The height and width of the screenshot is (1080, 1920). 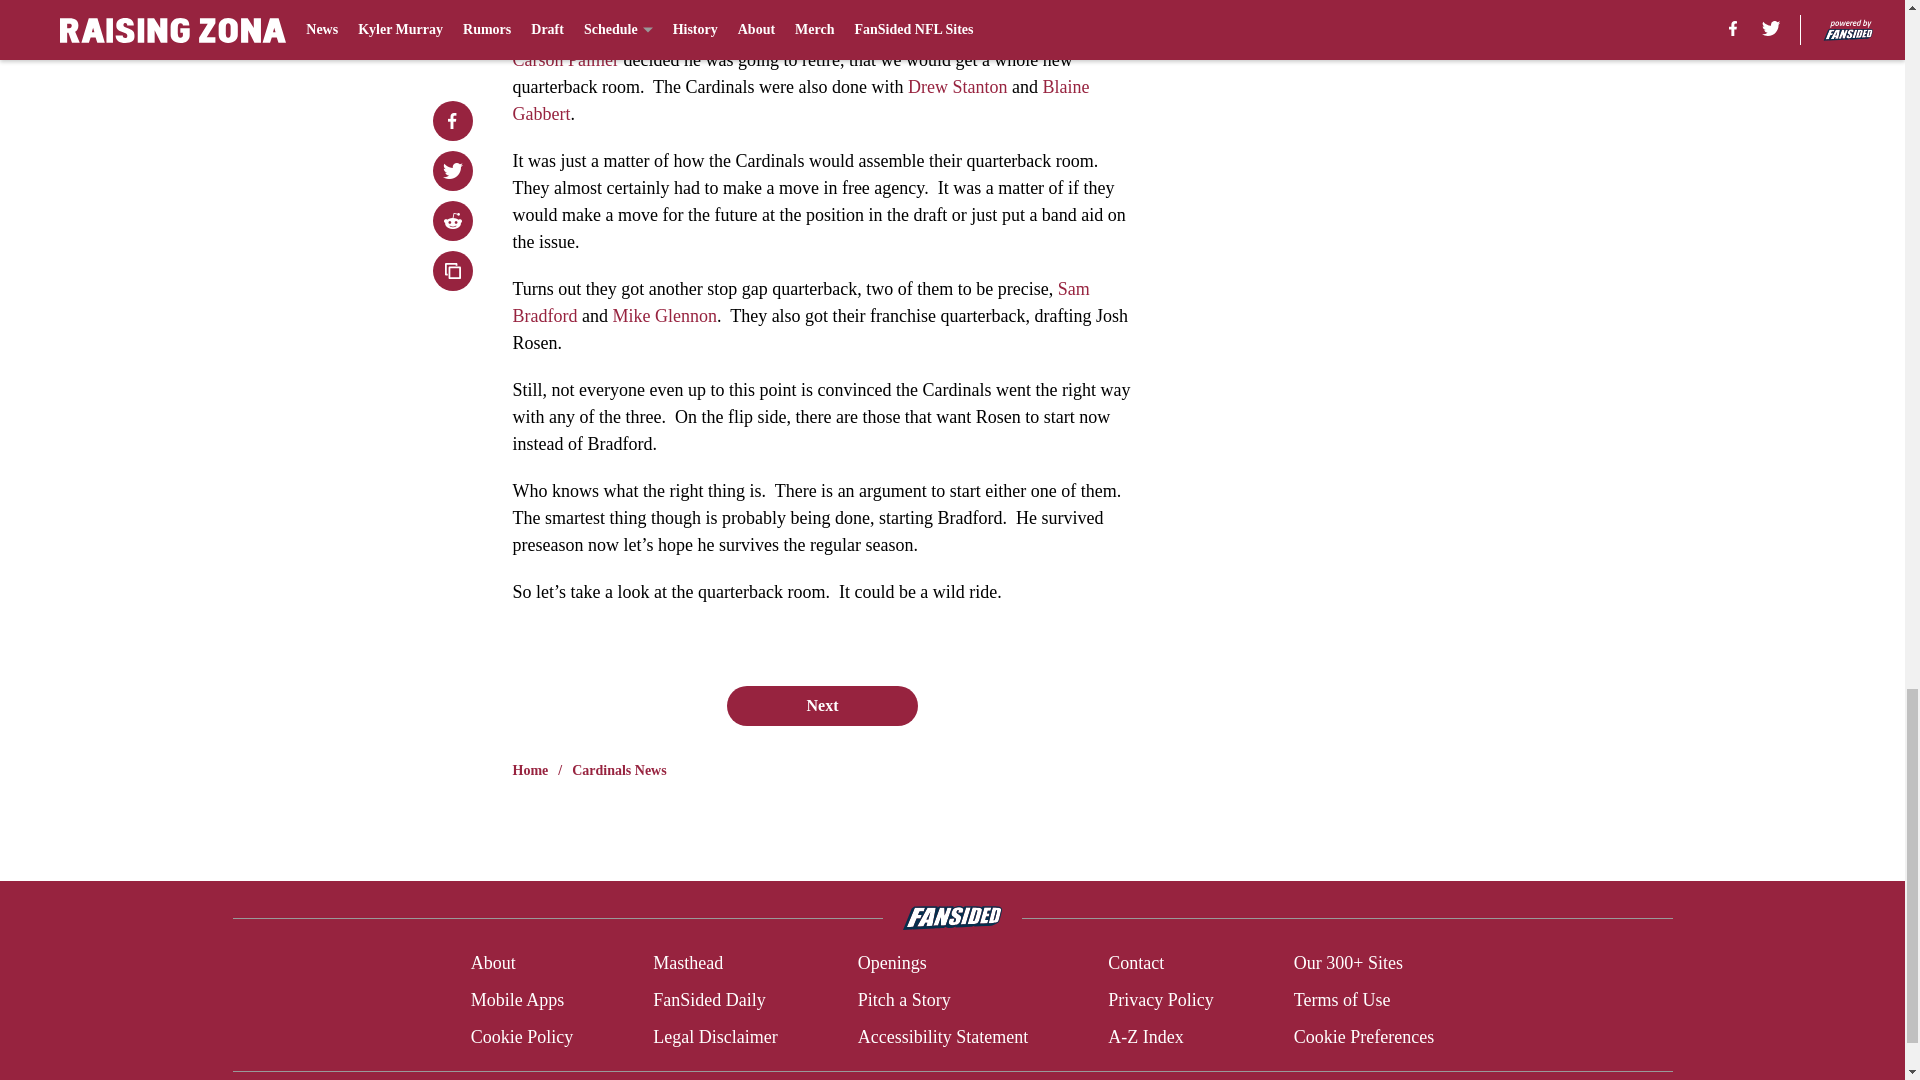 I want to click on Pitch a Story, so click(x=904, y=1000).